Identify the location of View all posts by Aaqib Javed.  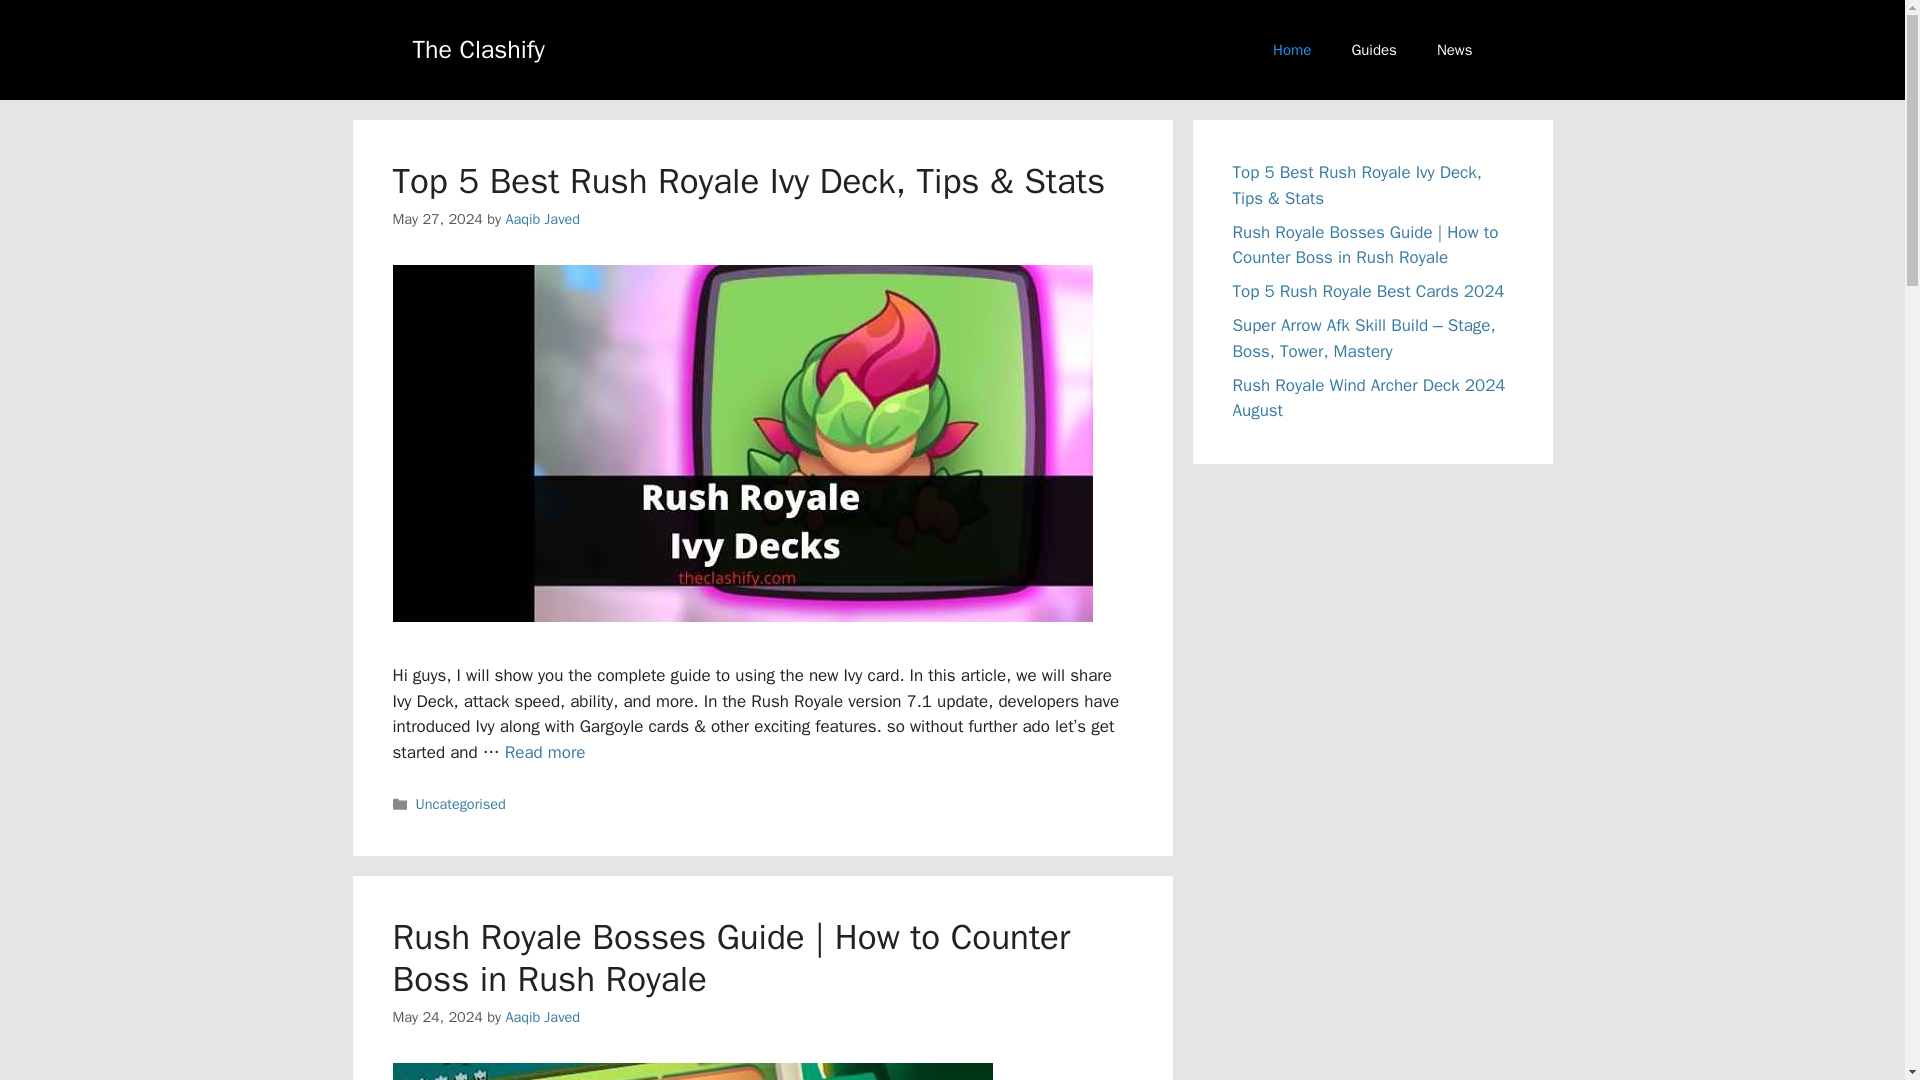
(542, 218).